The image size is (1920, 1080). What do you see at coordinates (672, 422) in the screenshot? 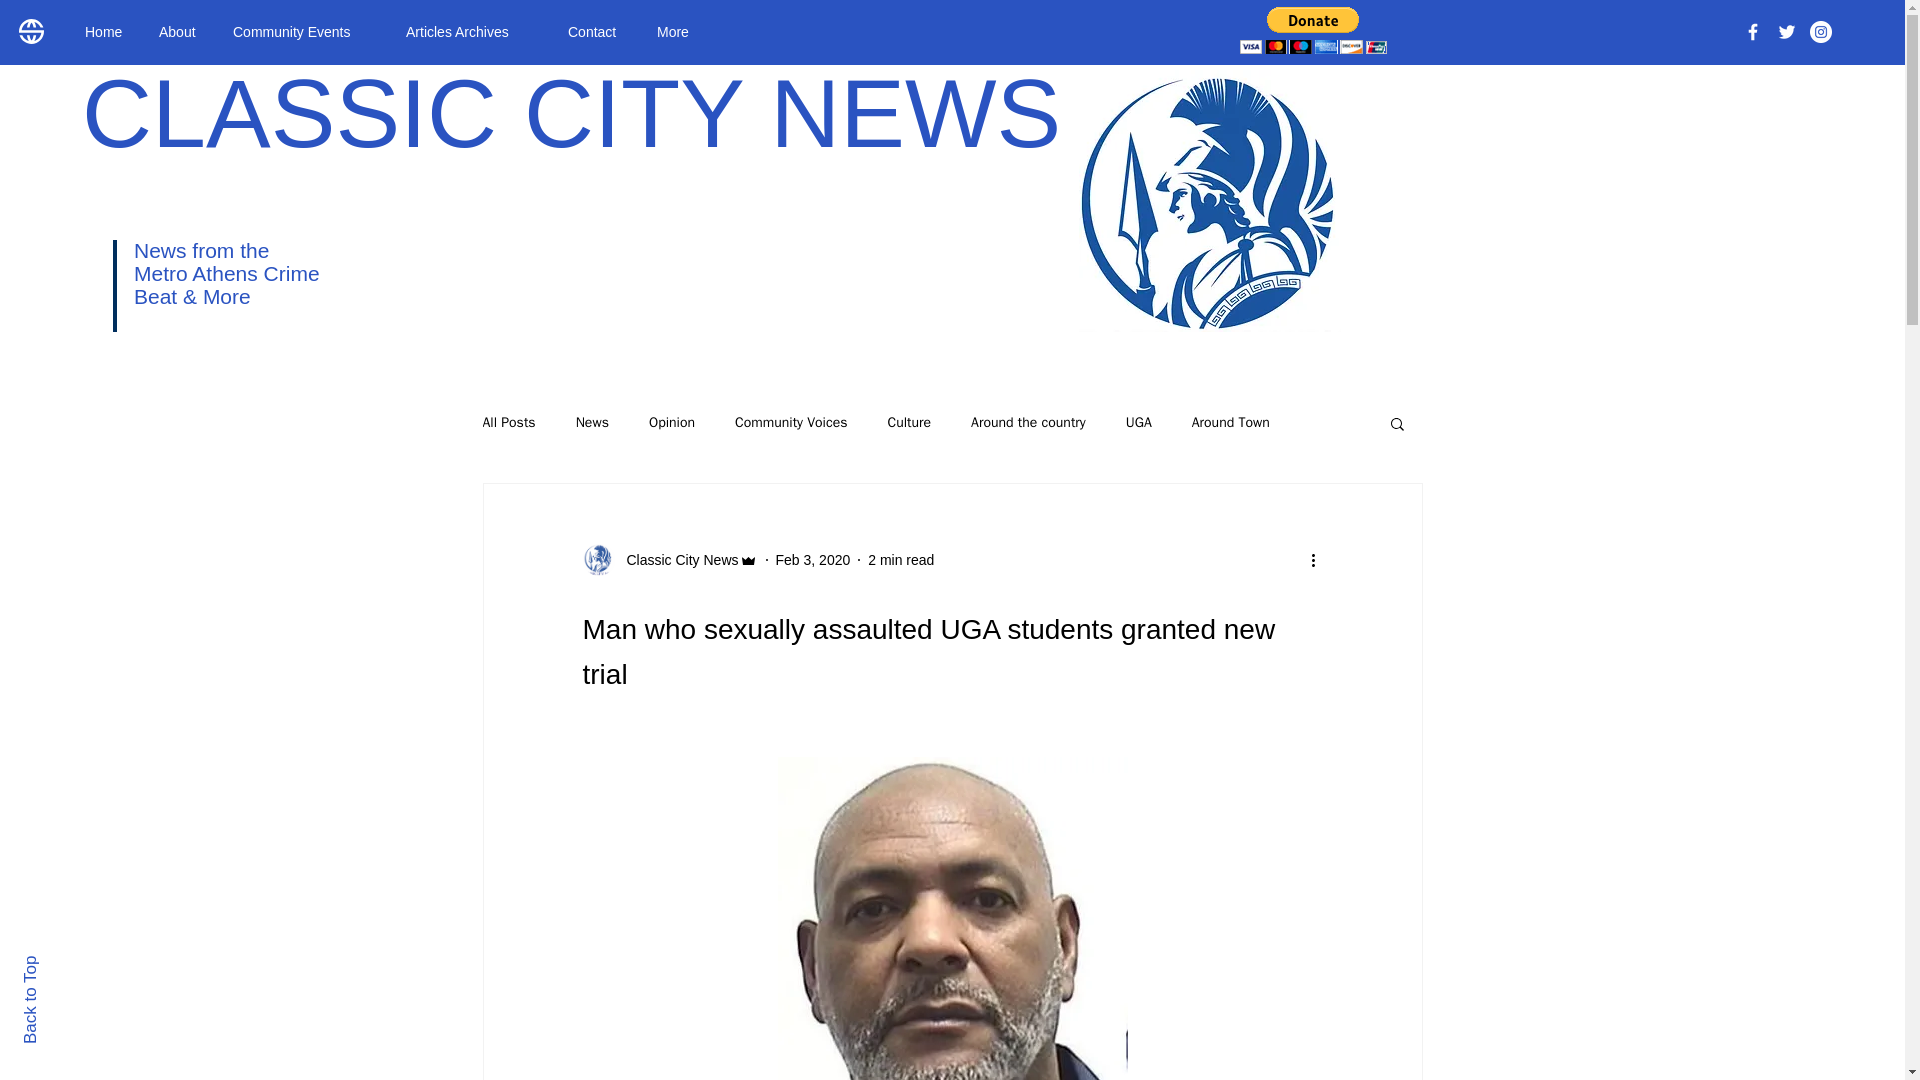
I see `Opinion` at bounding box center [672, 422].